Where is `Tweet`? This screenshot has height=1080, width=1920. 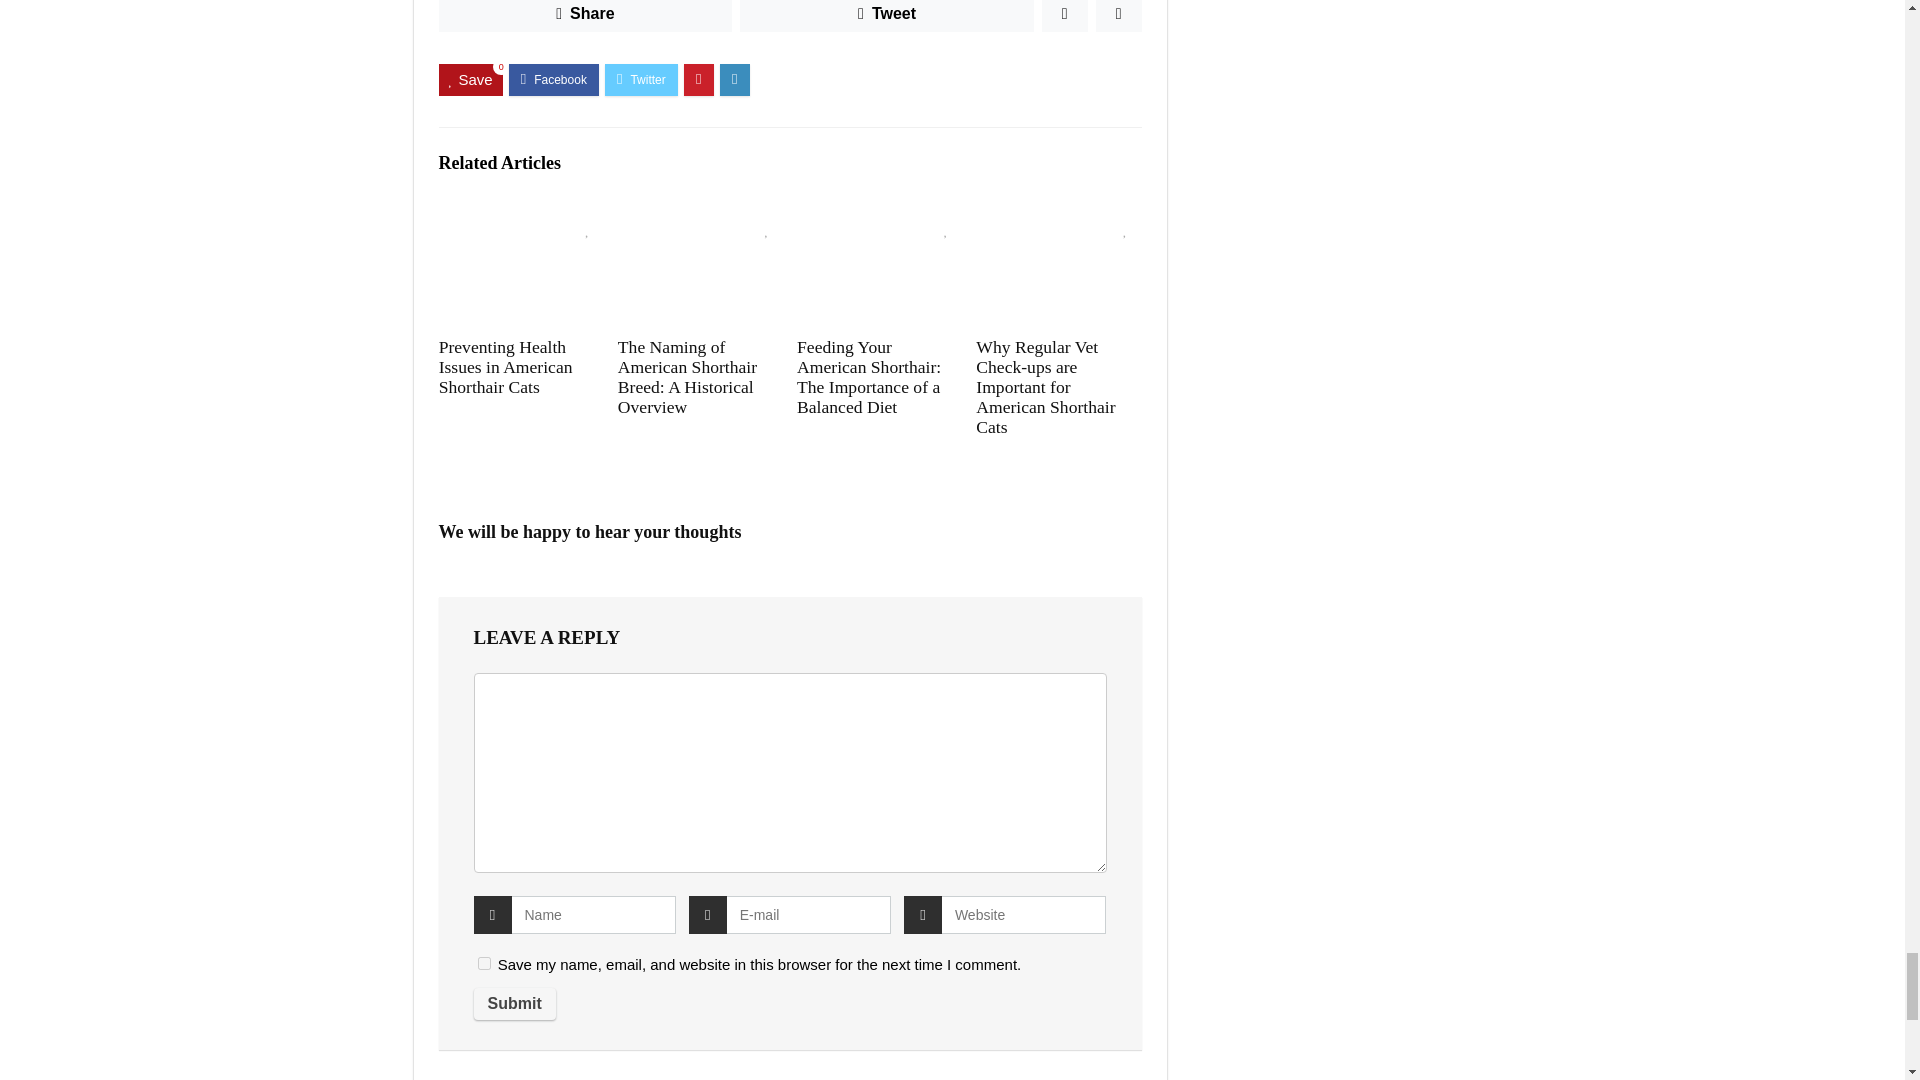 Tweet is located at coordinates (886, 16).